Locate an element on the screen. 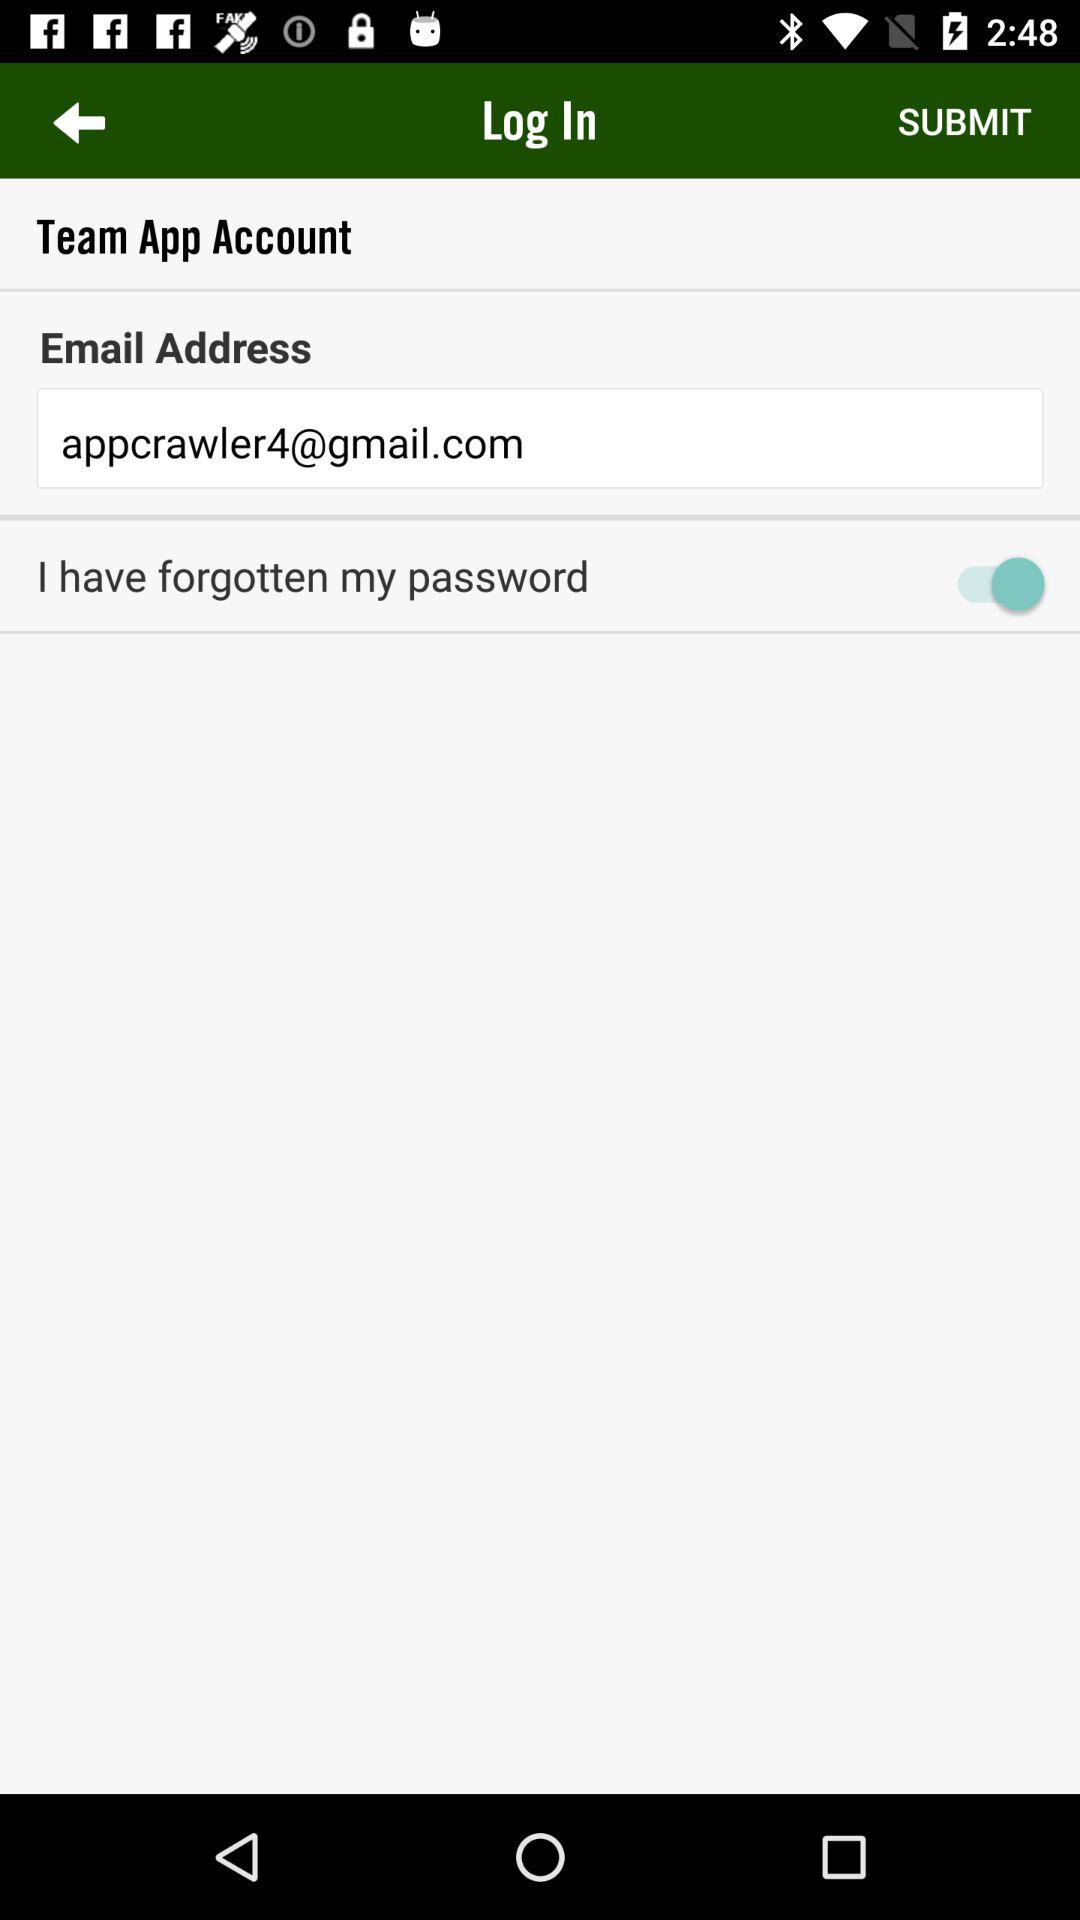  choose the submit icon is located at coordinates (964, 120).